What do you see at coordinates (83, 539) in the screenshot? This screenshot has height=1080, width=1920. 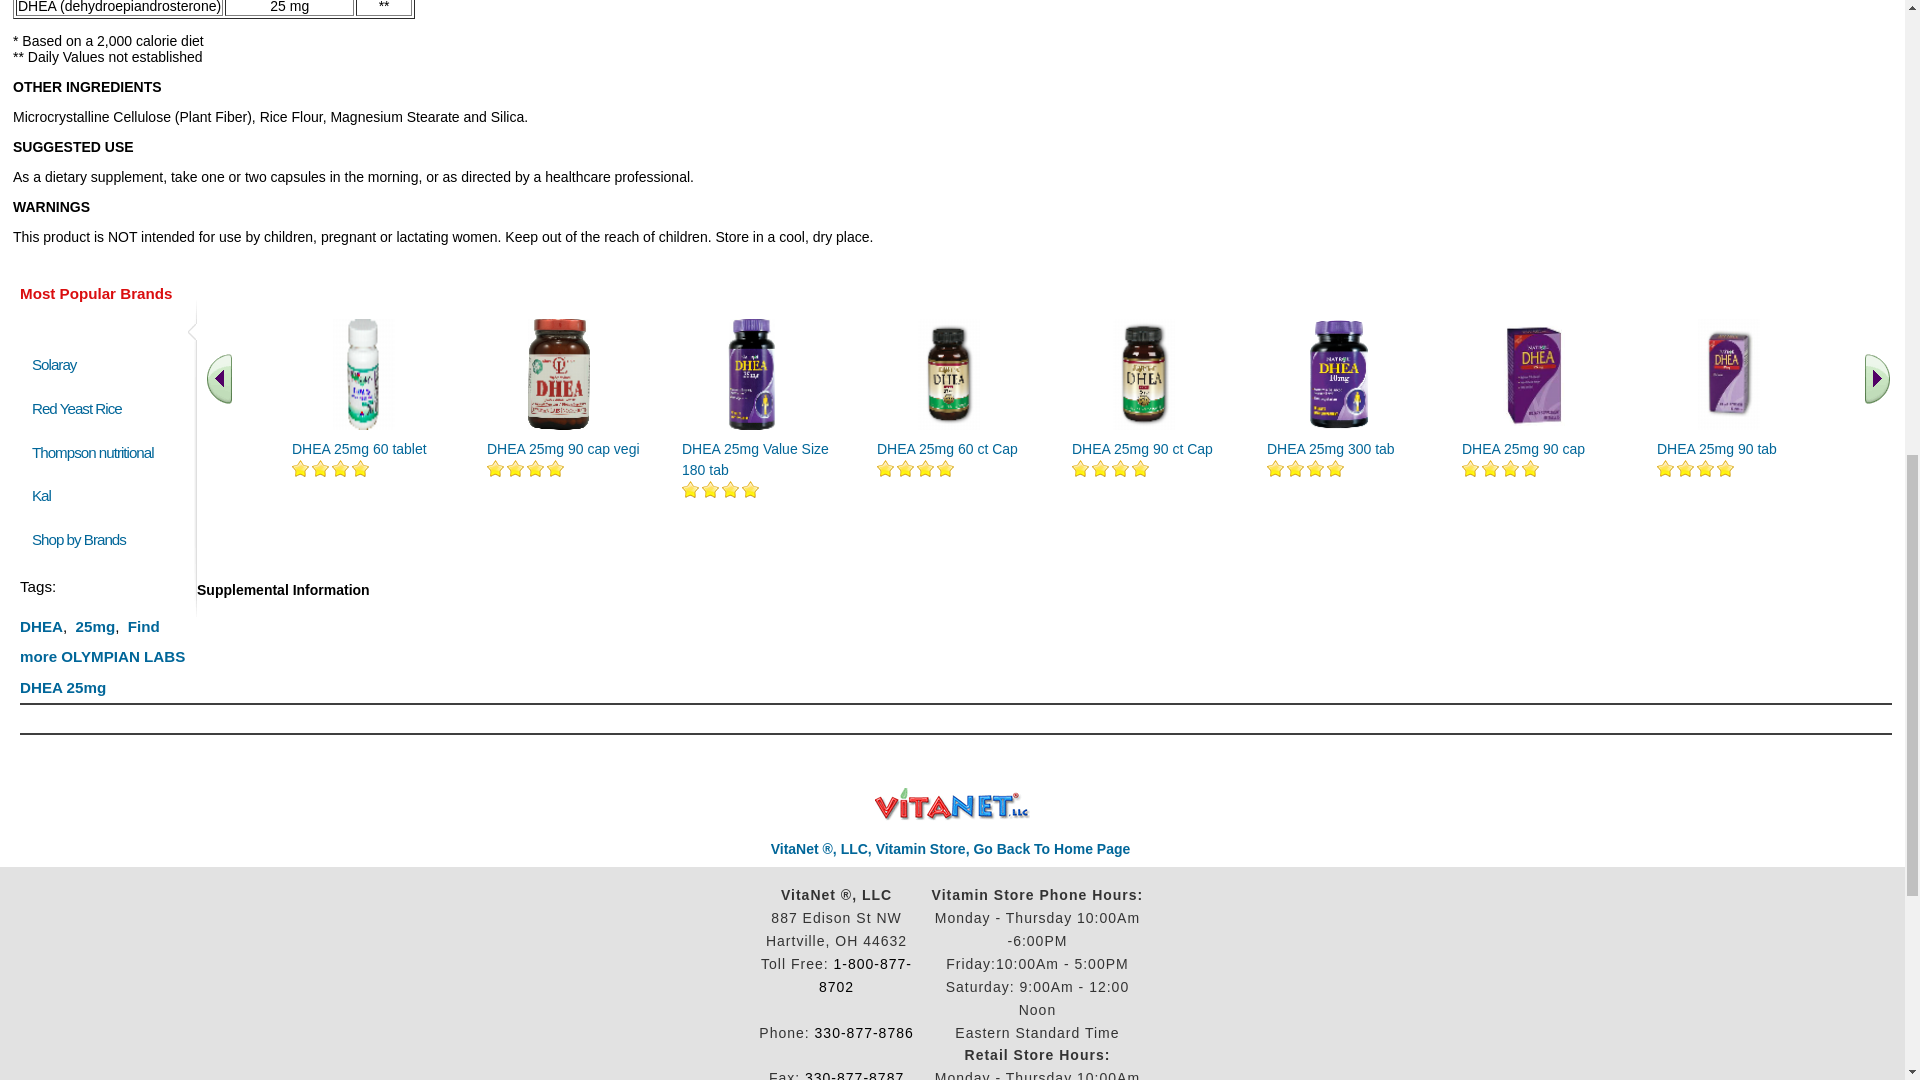 I see `Shop by Brand Complete list` at bounding box center [83, 539].